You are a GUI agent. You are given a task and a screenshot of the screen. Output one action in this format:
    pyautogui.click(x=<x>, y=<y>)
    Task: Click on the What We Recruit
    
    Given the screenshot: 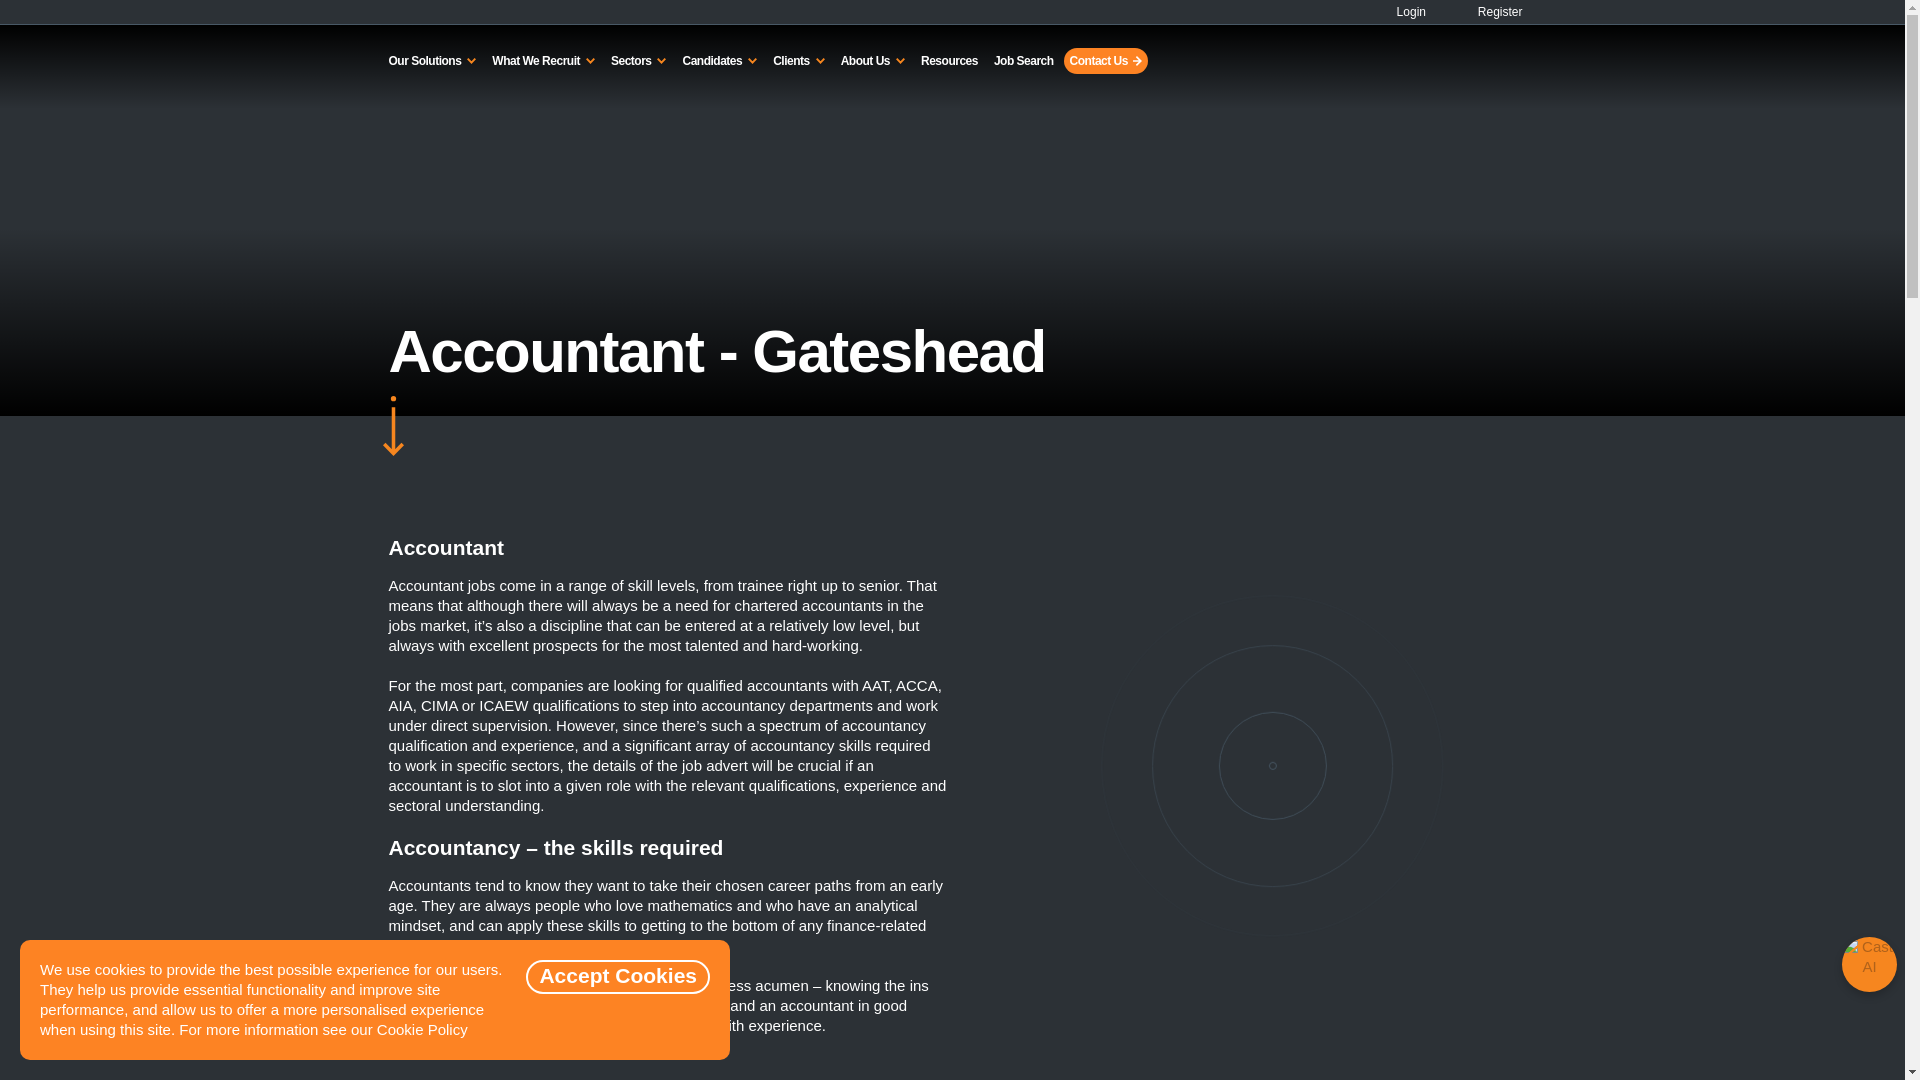 What is the action you would take?
    pyautogui.click(x=542, y=60)
    